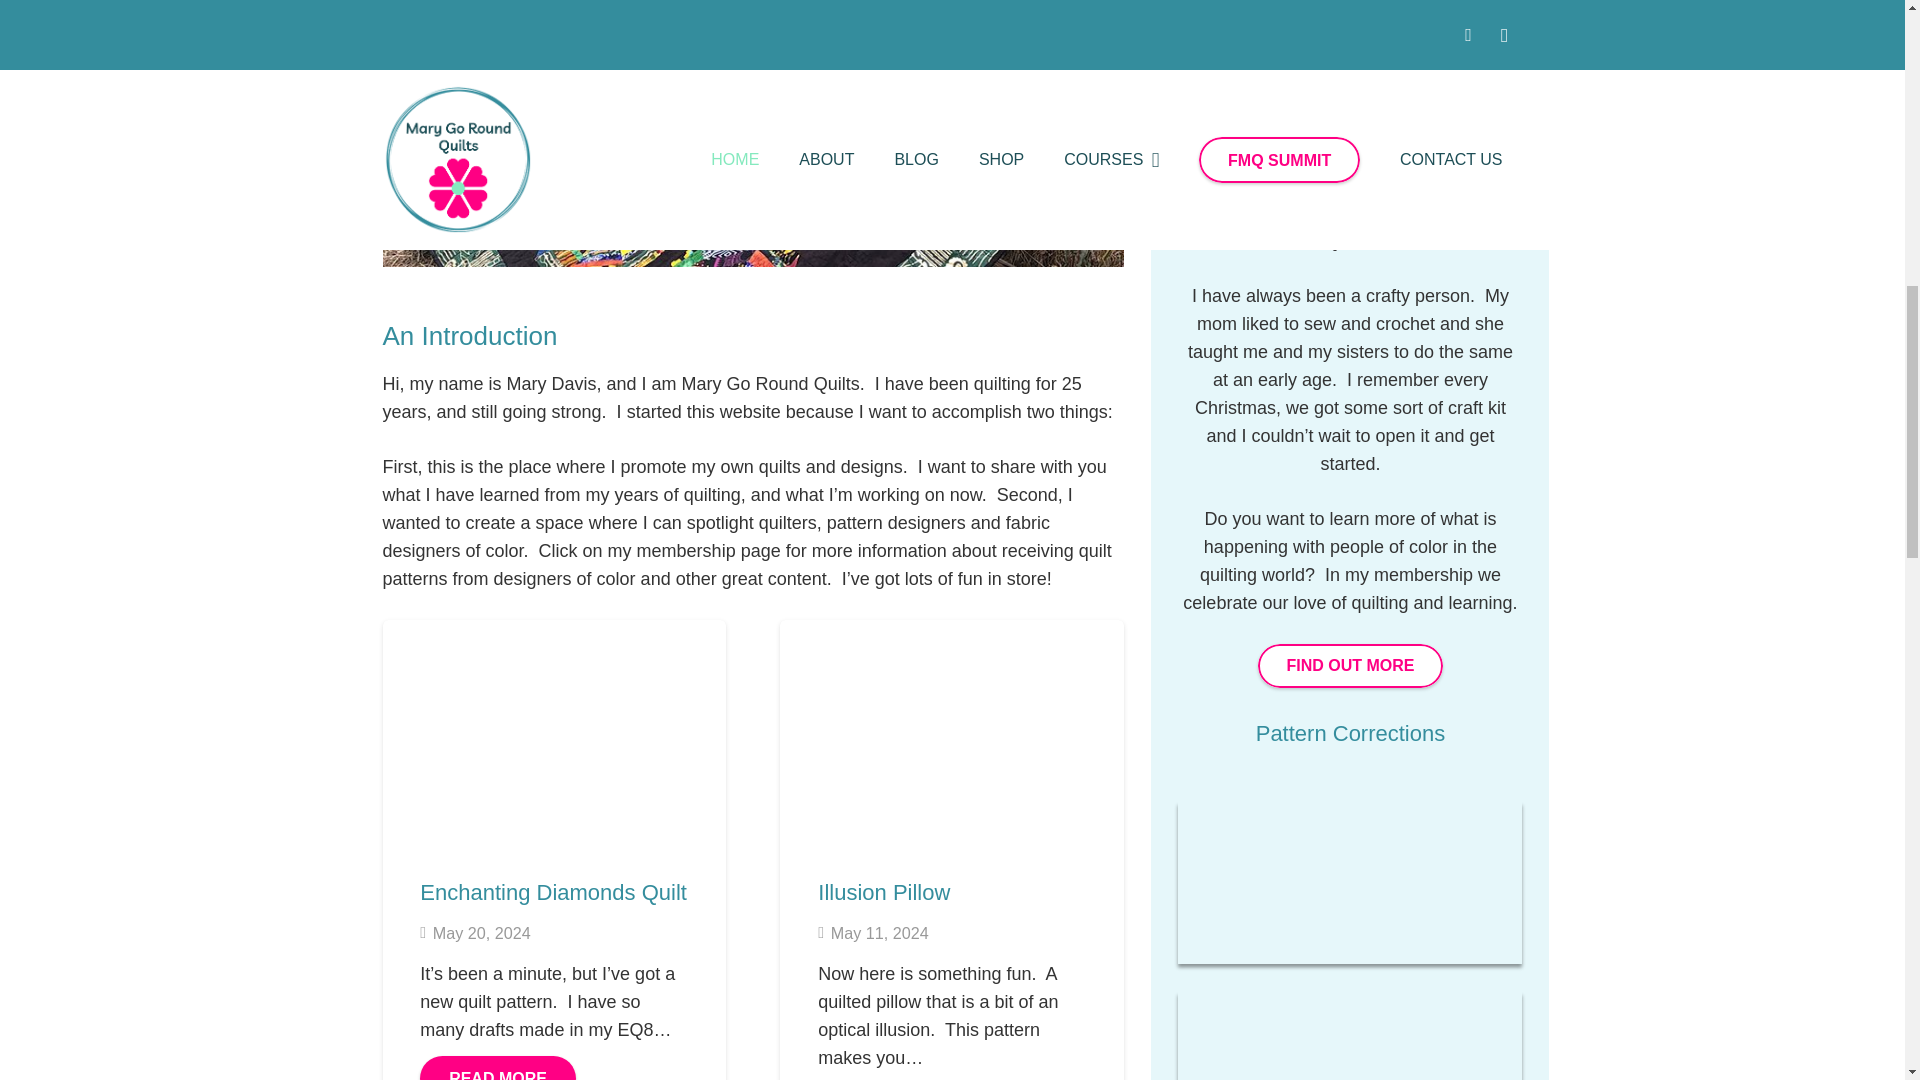 This screenshot has height=1080, width=1920. What do you see at coordinates (1864, 34) in the screenshot?
I see `Back to top` at bounding box center [1864, 34].